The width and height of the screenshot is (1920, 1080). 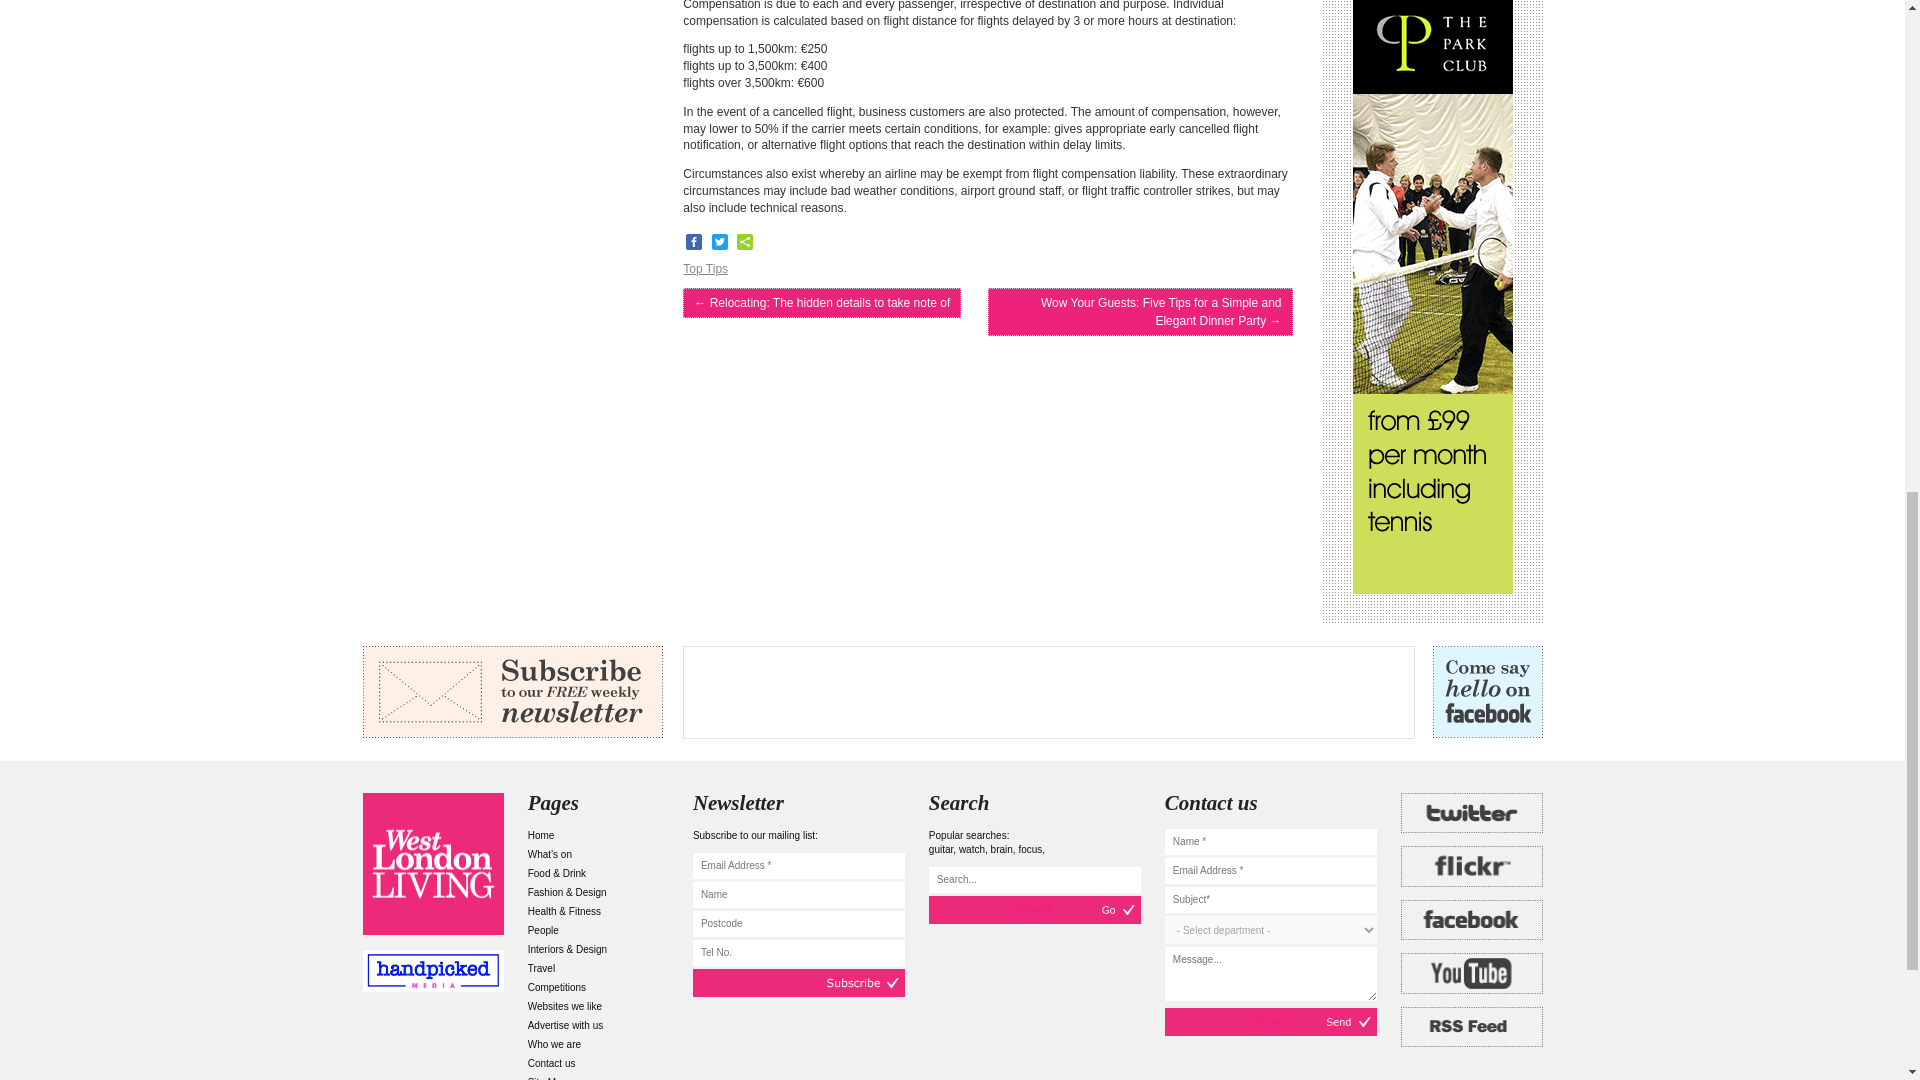 What do you see at coordinates (798, 982) in the screenshot?
I see `Subscribe` at bounding box center [798, 982].